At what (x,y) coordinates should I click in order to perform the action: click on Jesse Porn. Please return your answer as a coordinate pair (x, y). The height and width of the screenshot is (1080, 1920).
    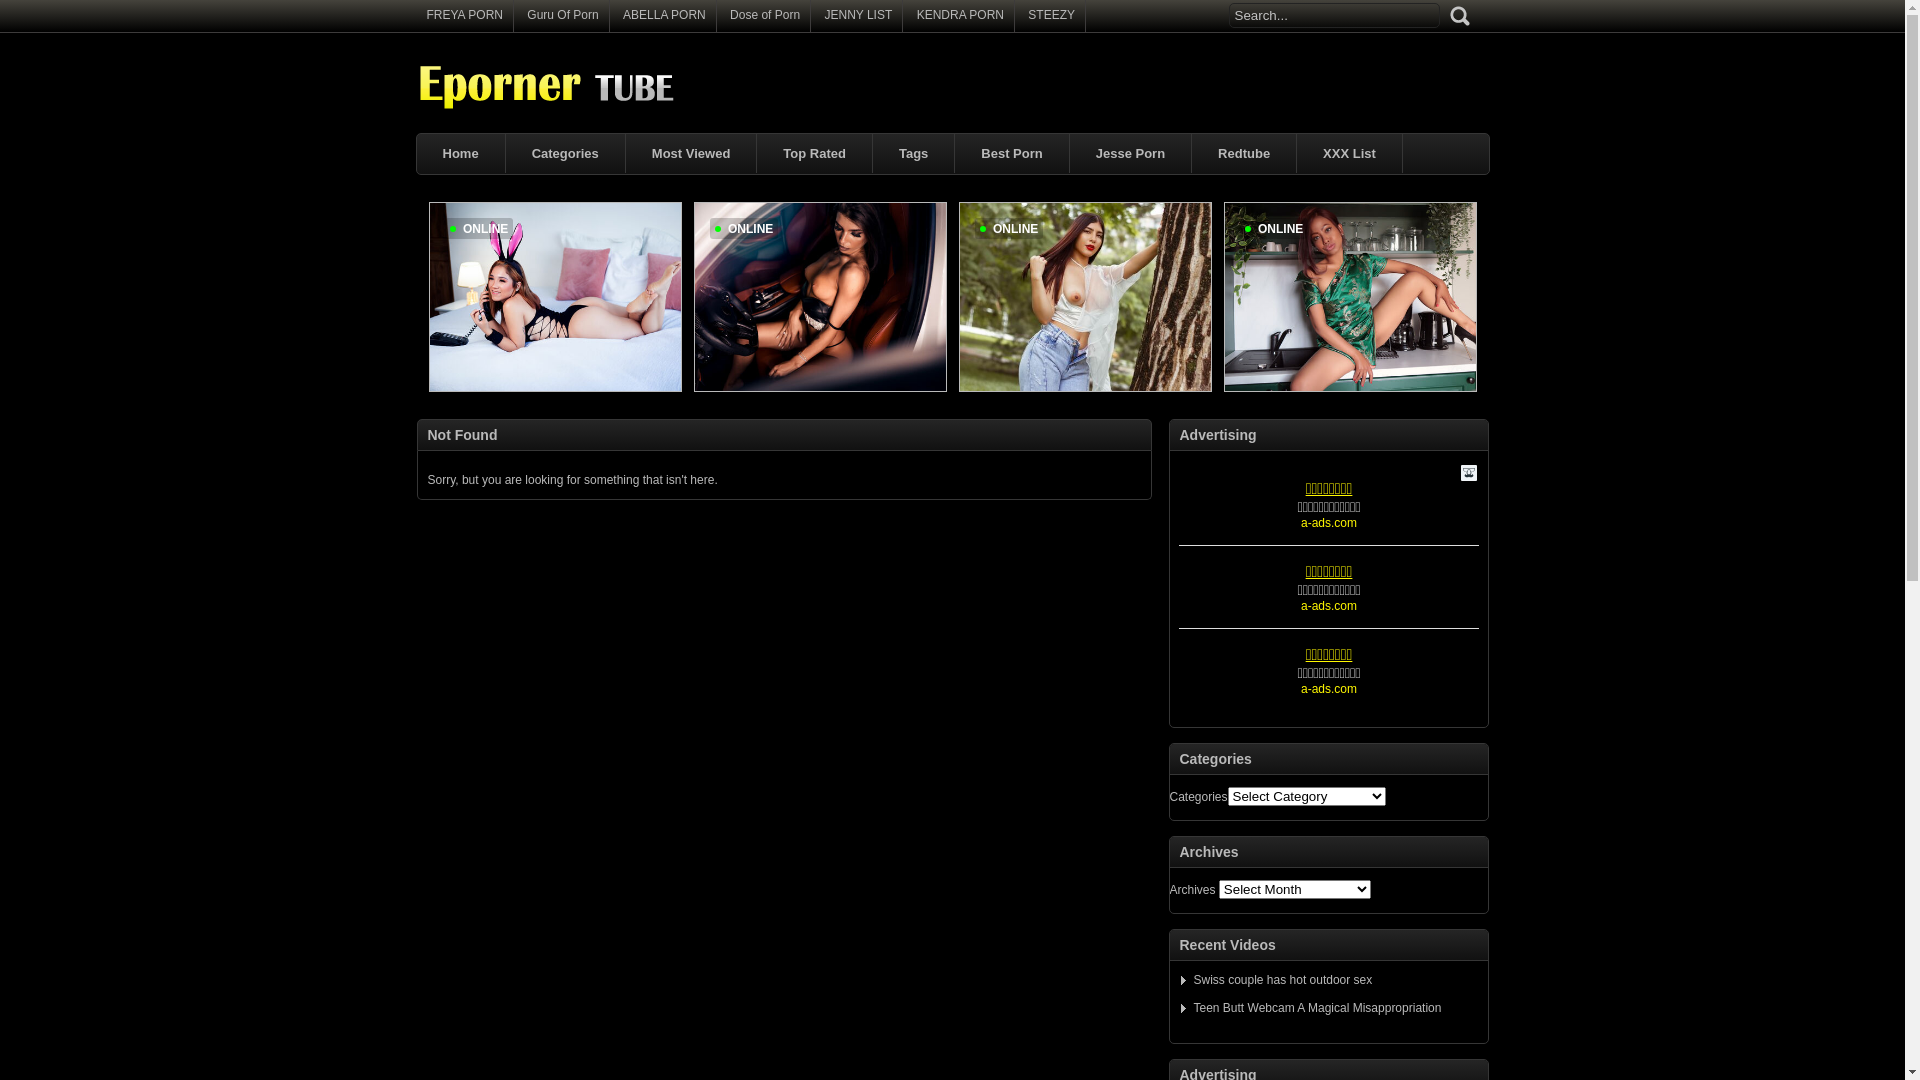
    Looking at the image, I should click on (1130, 154).